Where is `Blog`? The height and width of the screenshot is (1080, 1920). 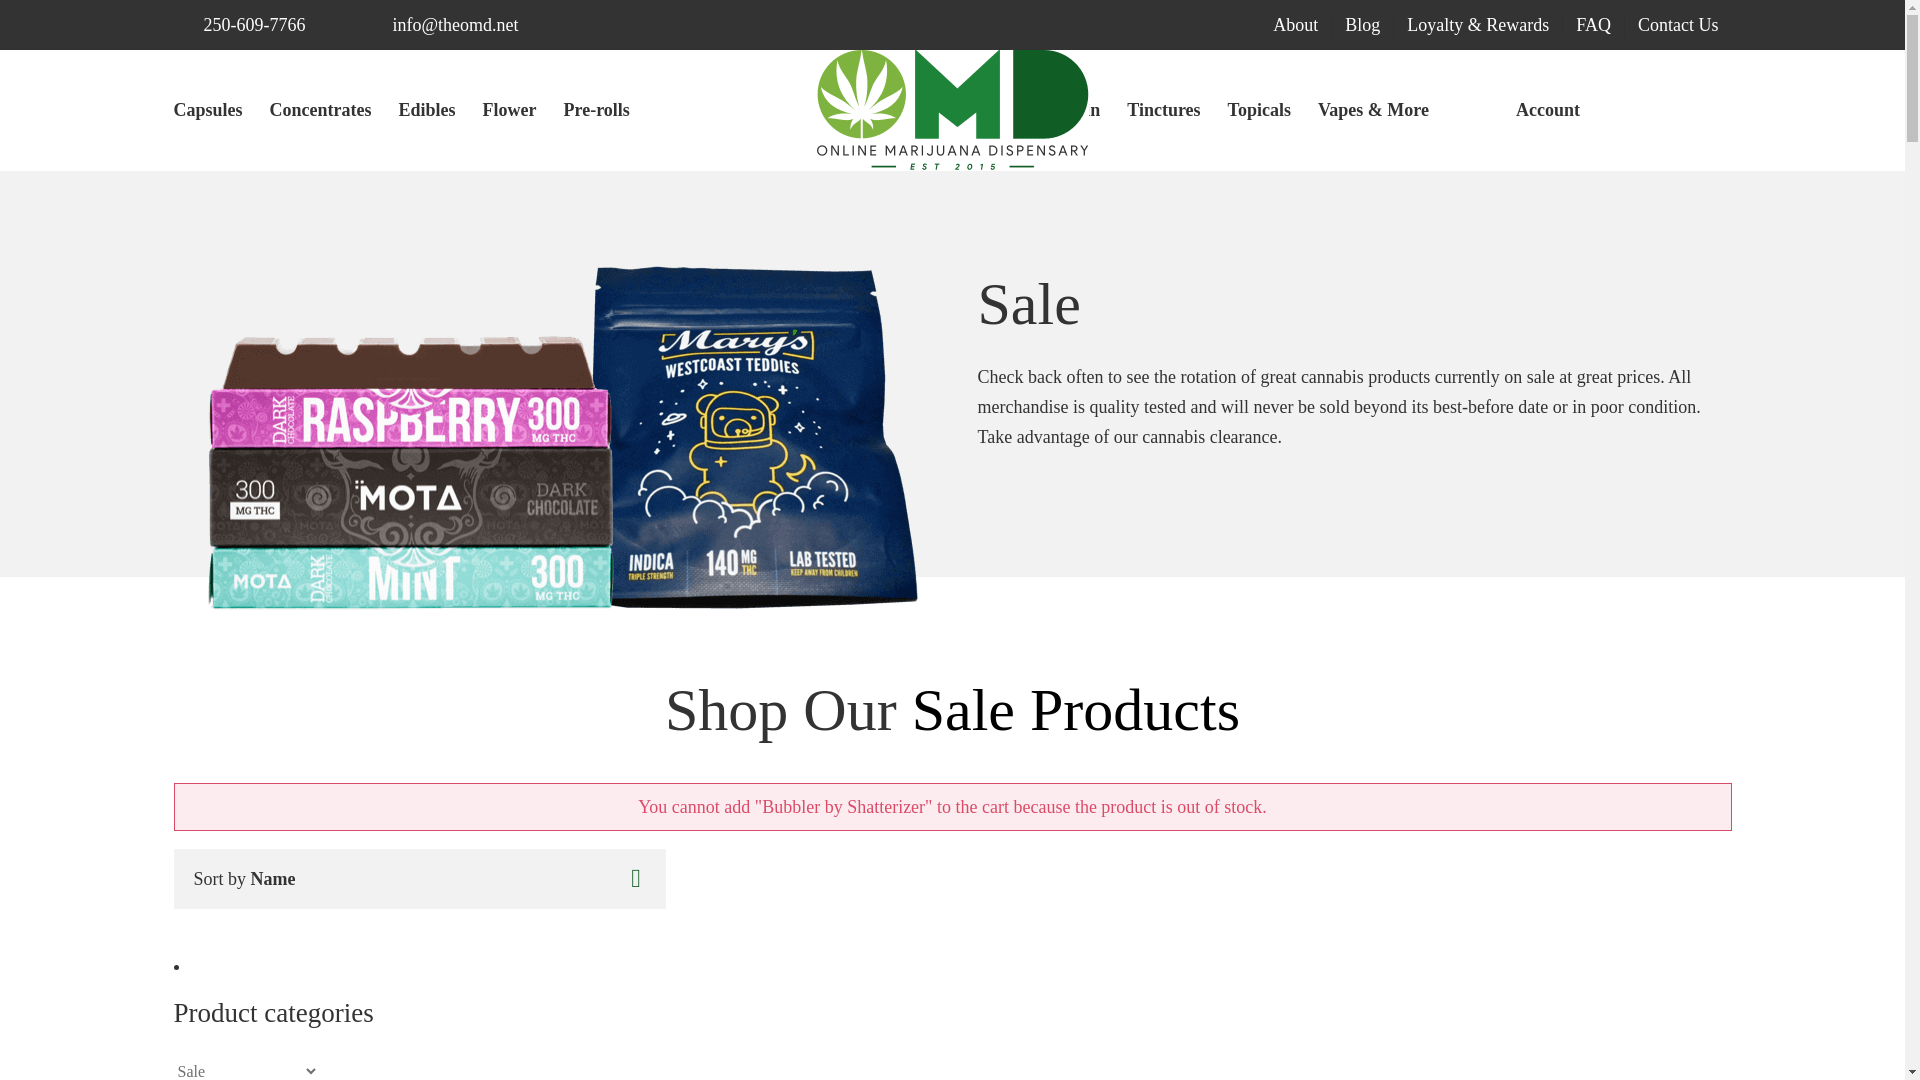 Blog is located at coordinates (1362, 23).